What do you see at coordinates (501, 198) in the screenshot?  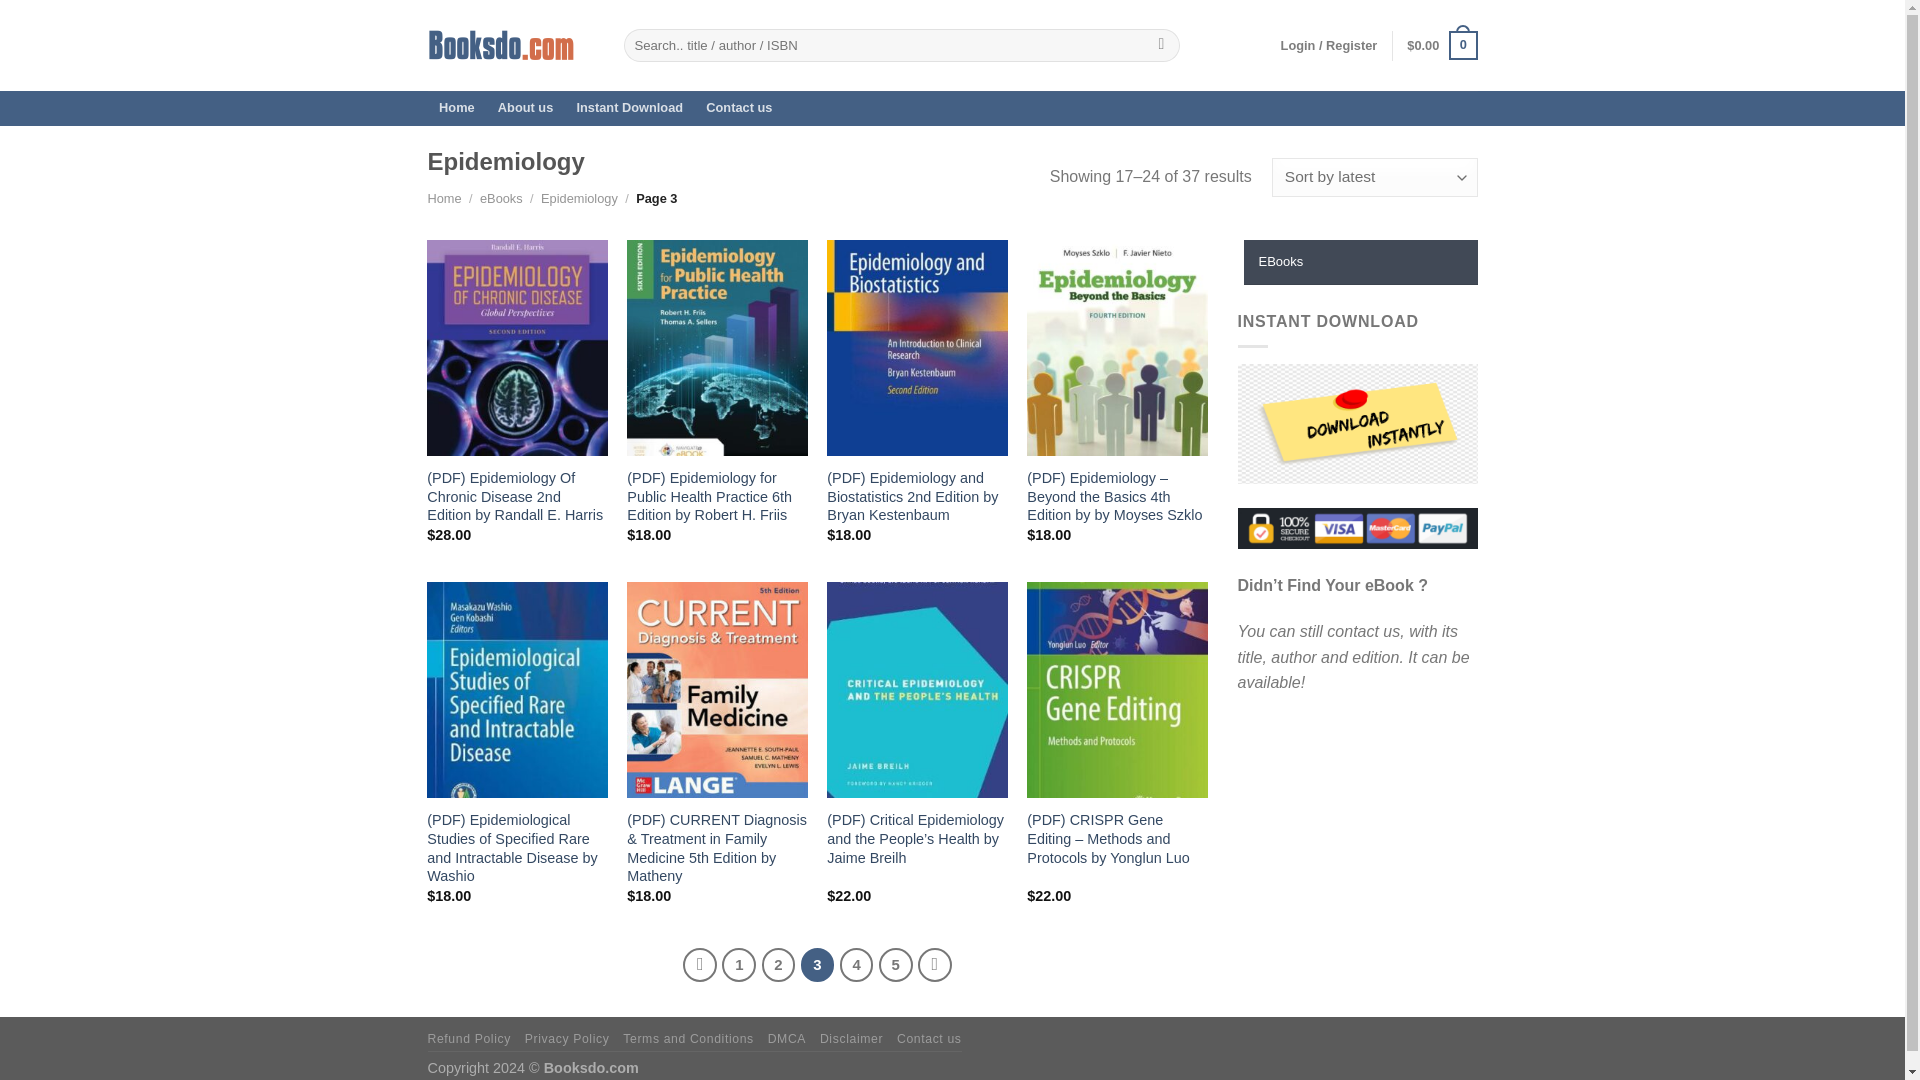 I see `eBooks` at bounding box center [501, 198].